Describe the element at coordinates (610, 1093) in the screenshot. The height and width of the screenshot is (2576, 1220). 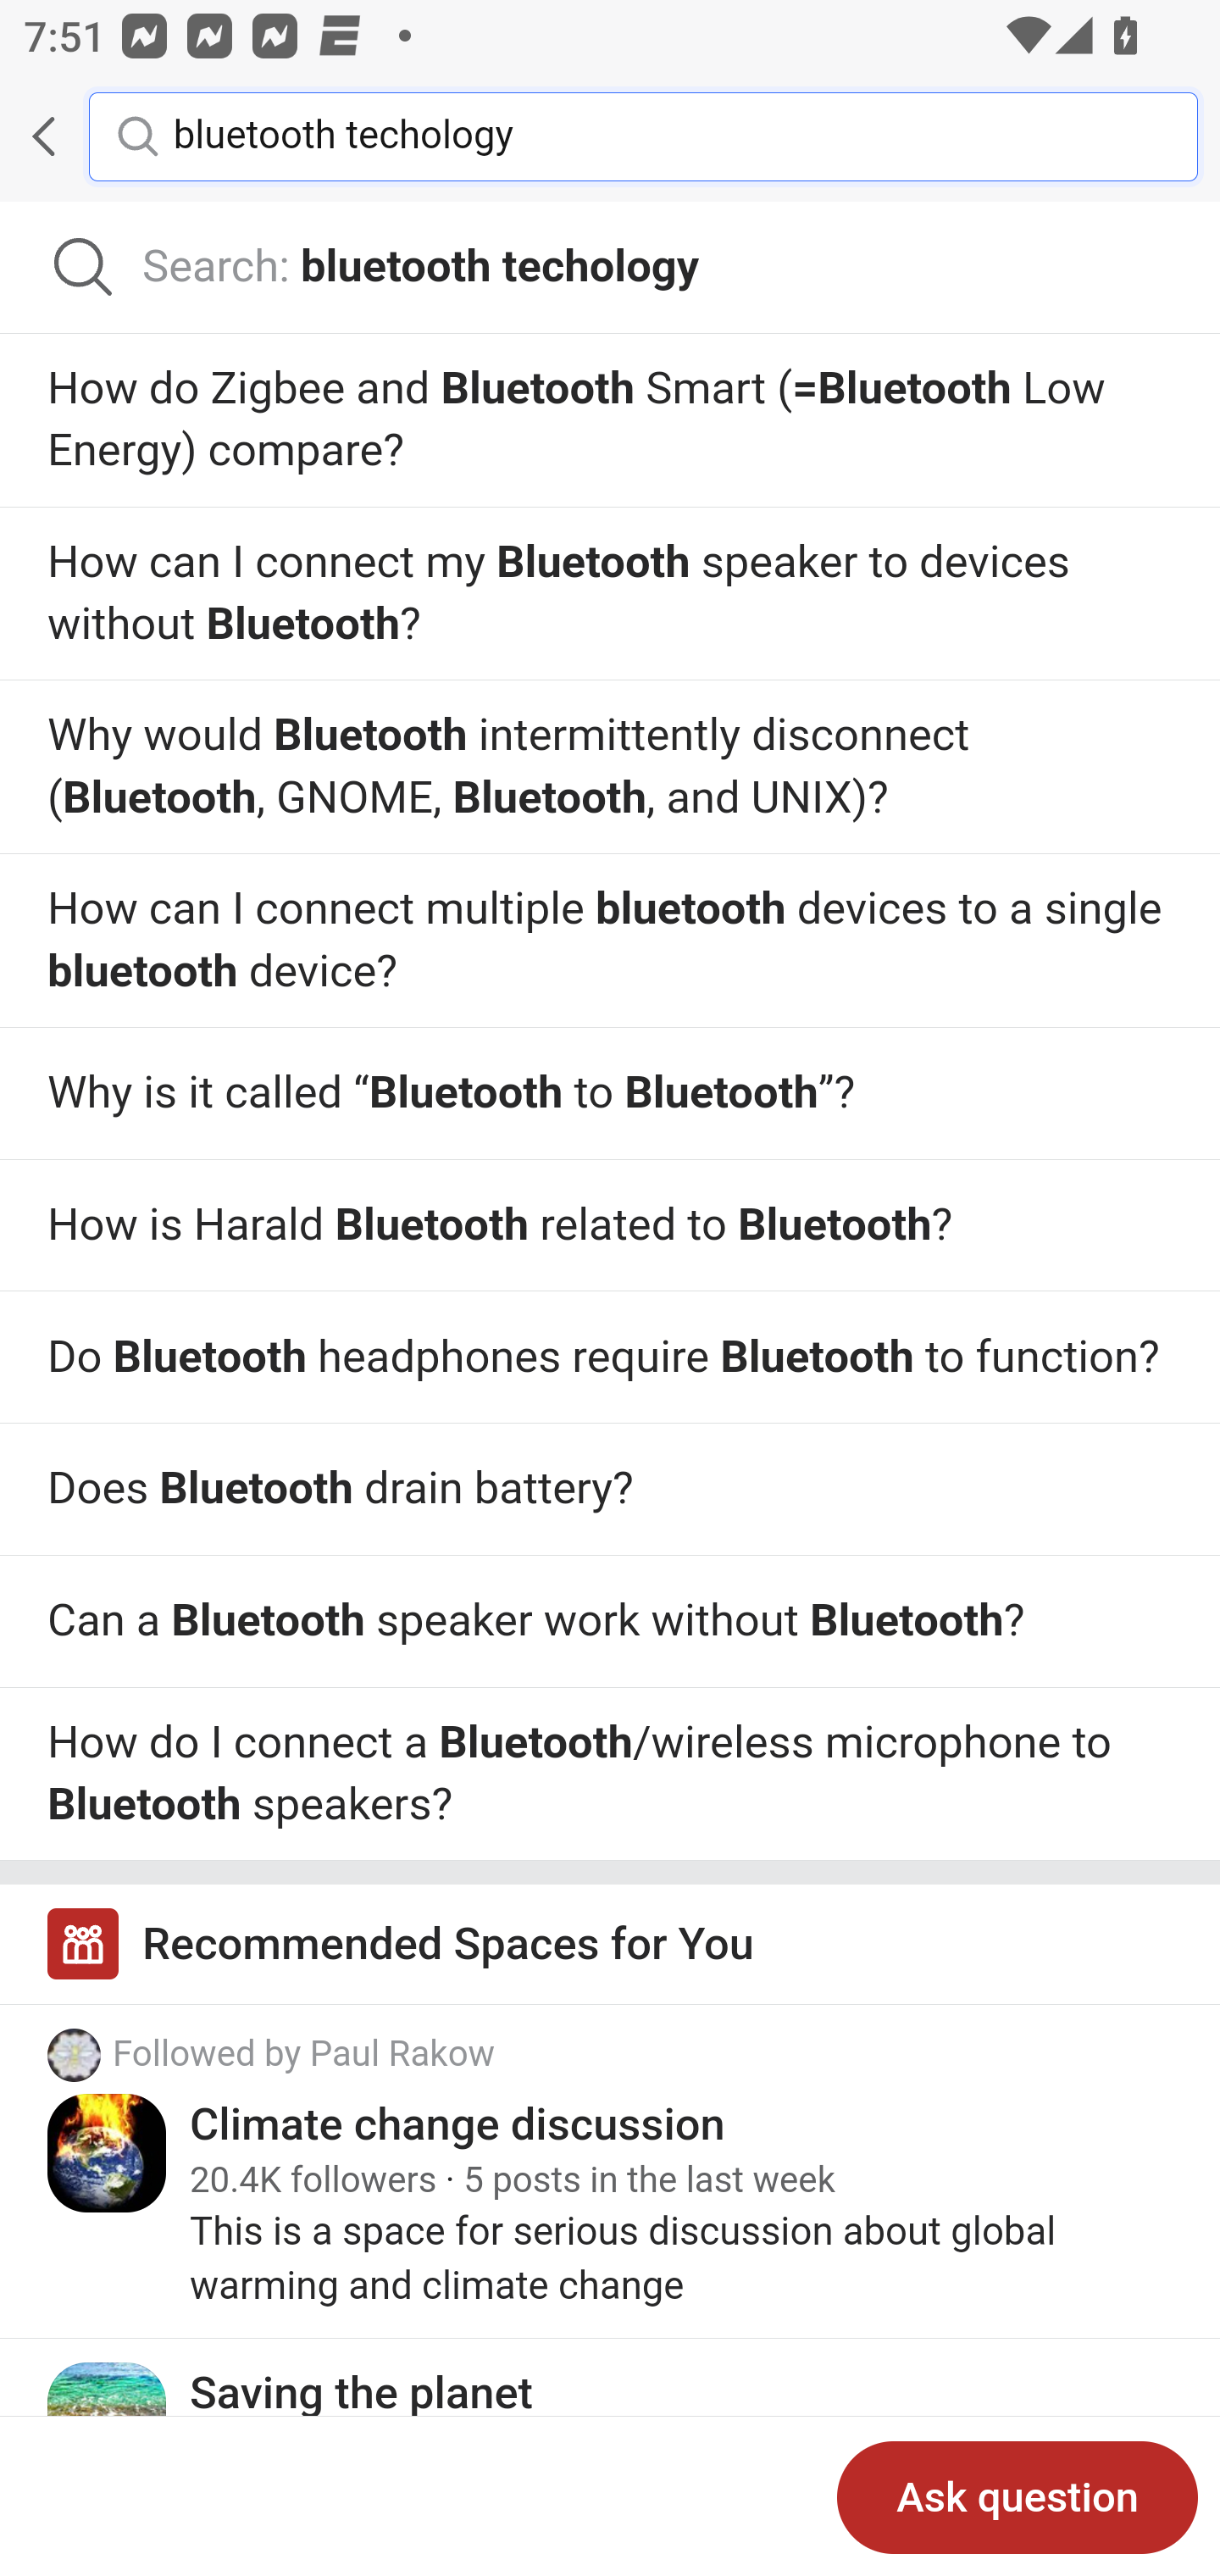
I see `What are some great mind-blowing books? Why?` at that location.